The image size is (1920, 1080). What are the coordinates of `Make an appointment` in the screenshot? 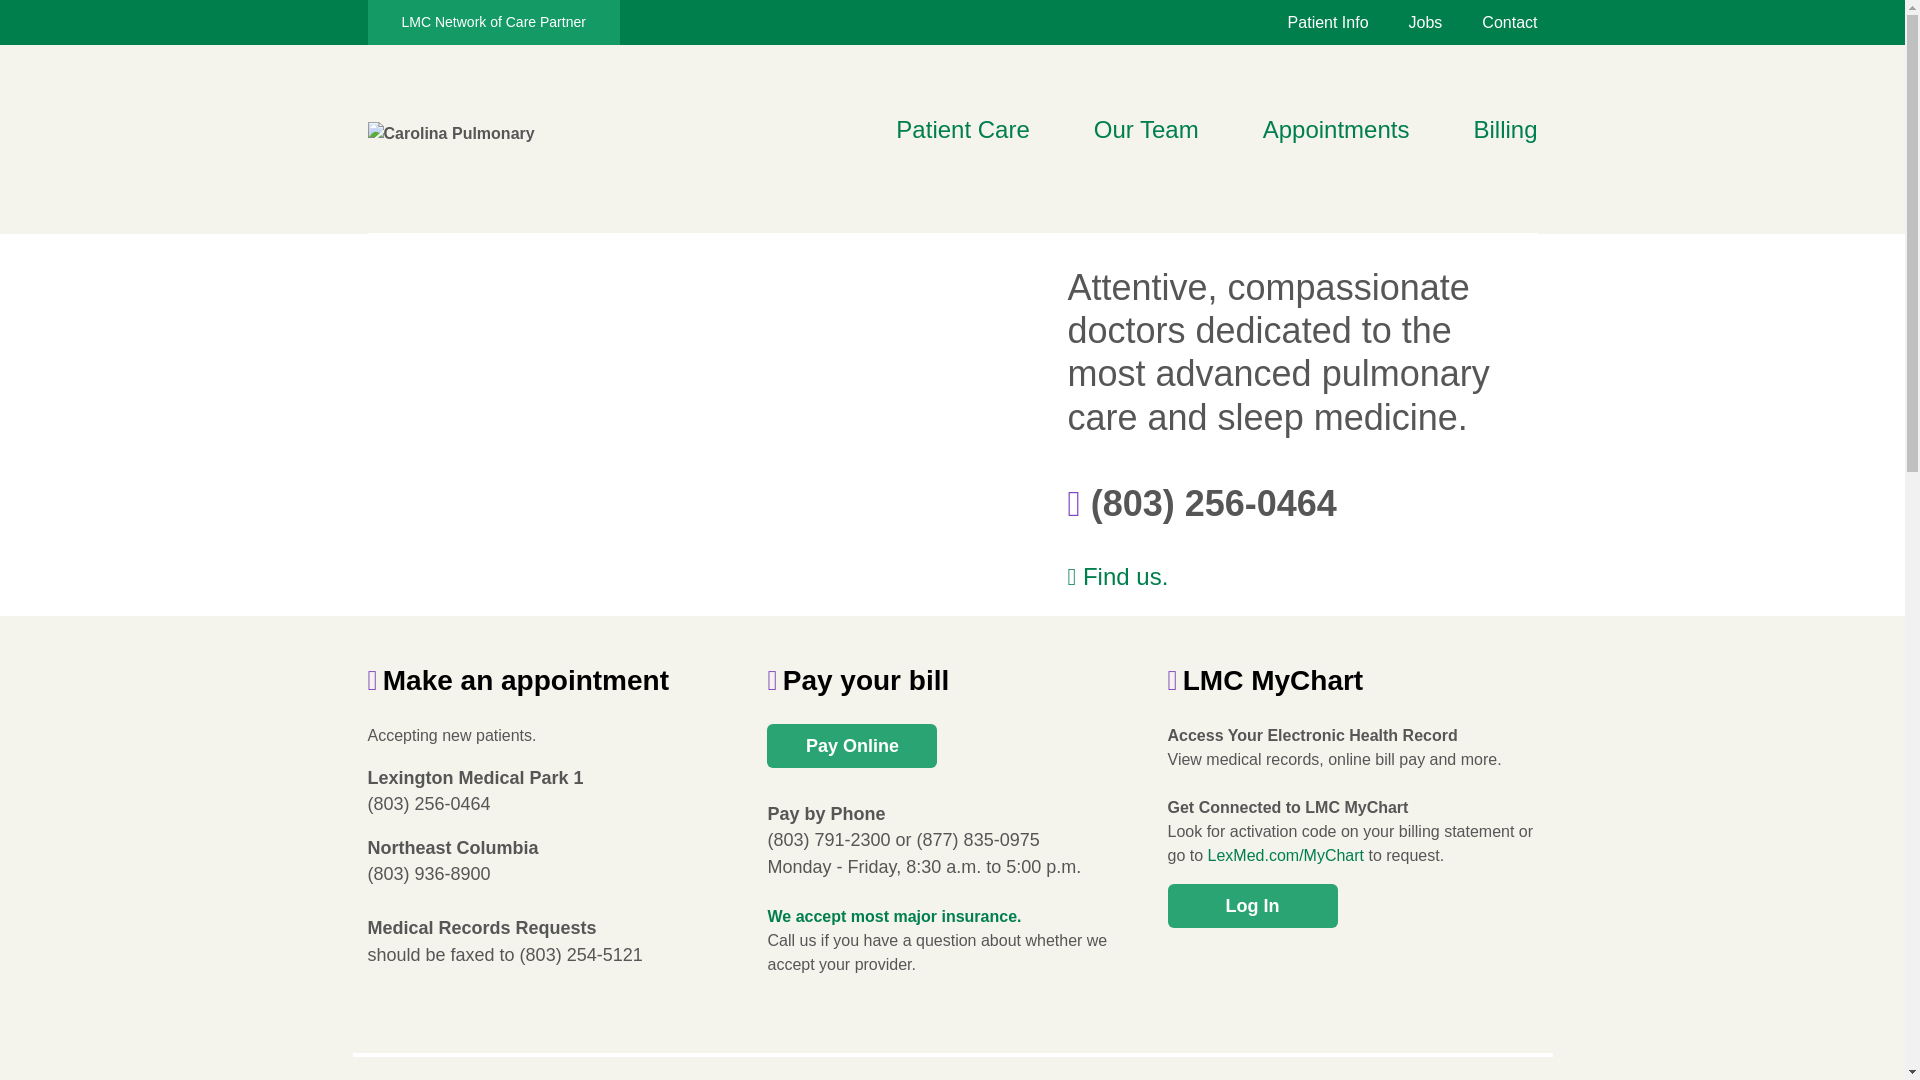 It's located at (519, 680).